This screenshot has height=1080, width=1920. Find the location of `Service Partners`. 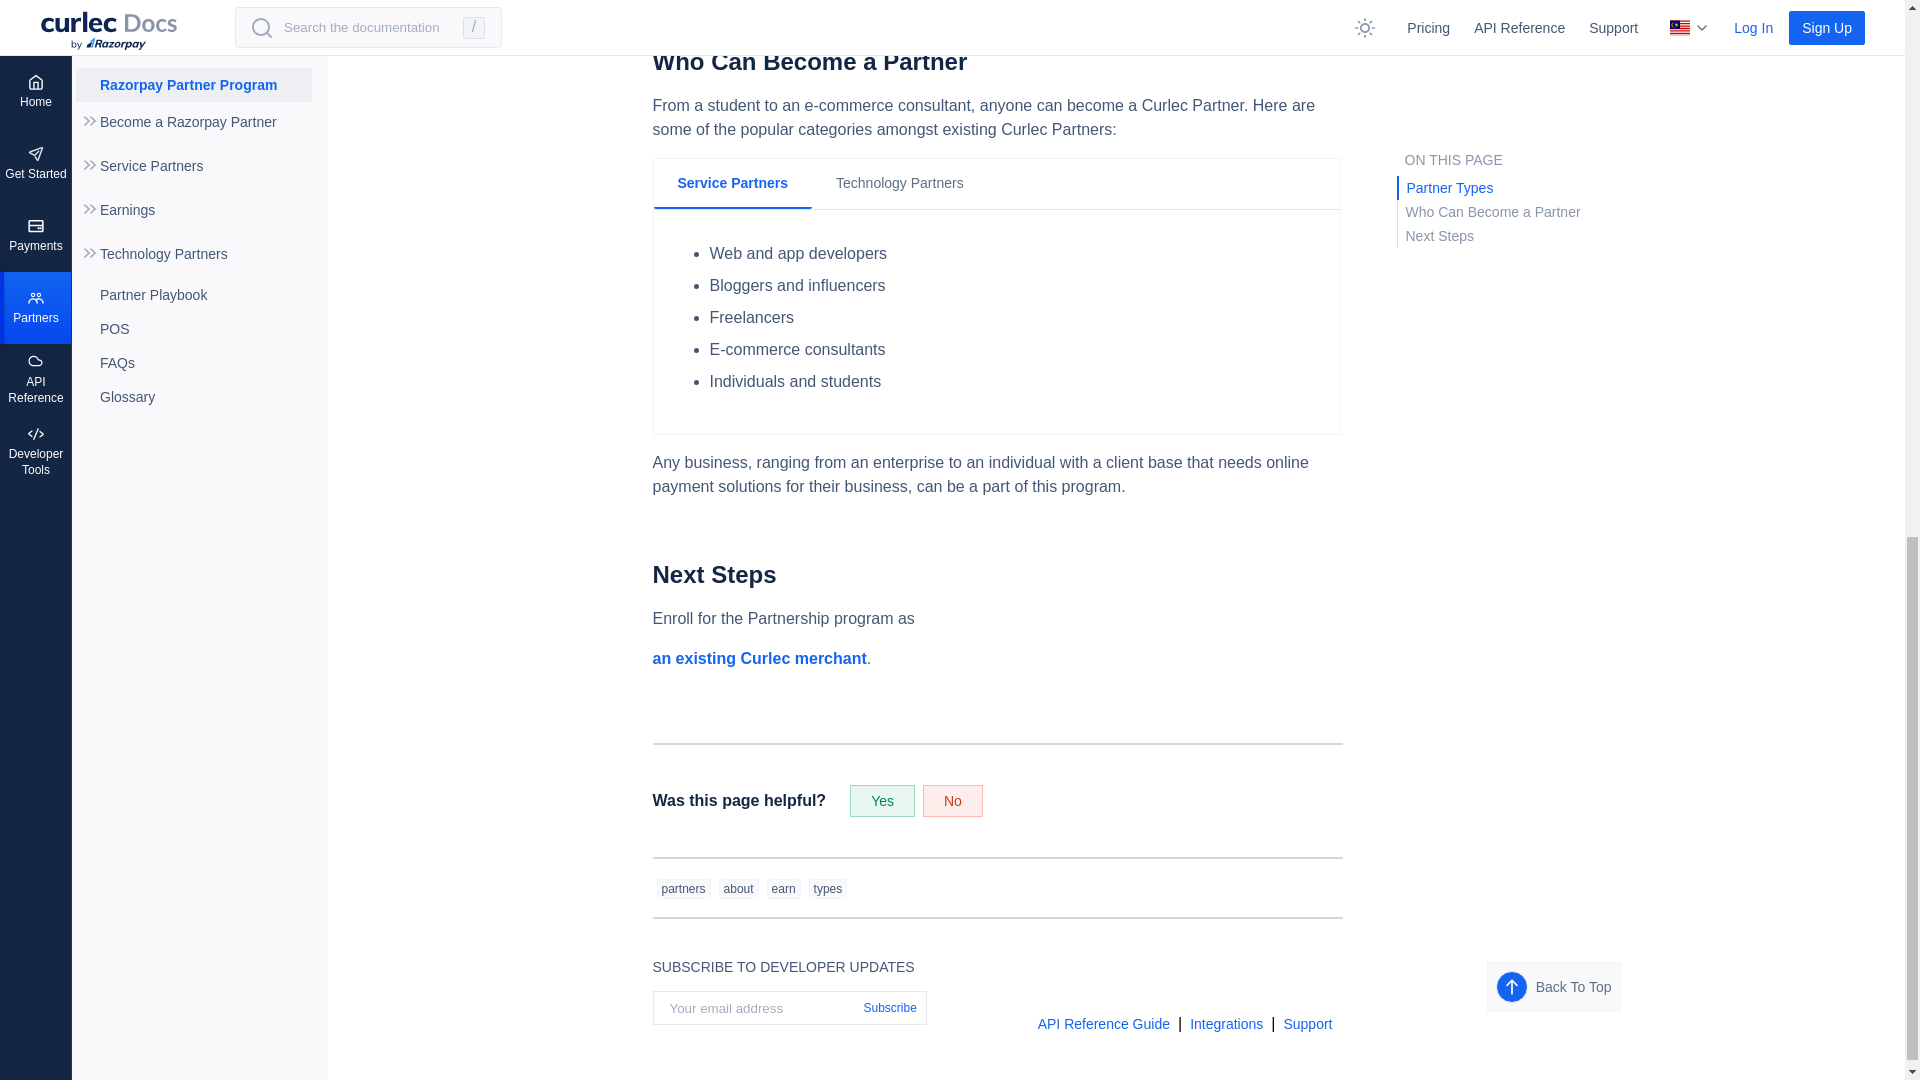

Service Partners is located at coordinates (996, 318).